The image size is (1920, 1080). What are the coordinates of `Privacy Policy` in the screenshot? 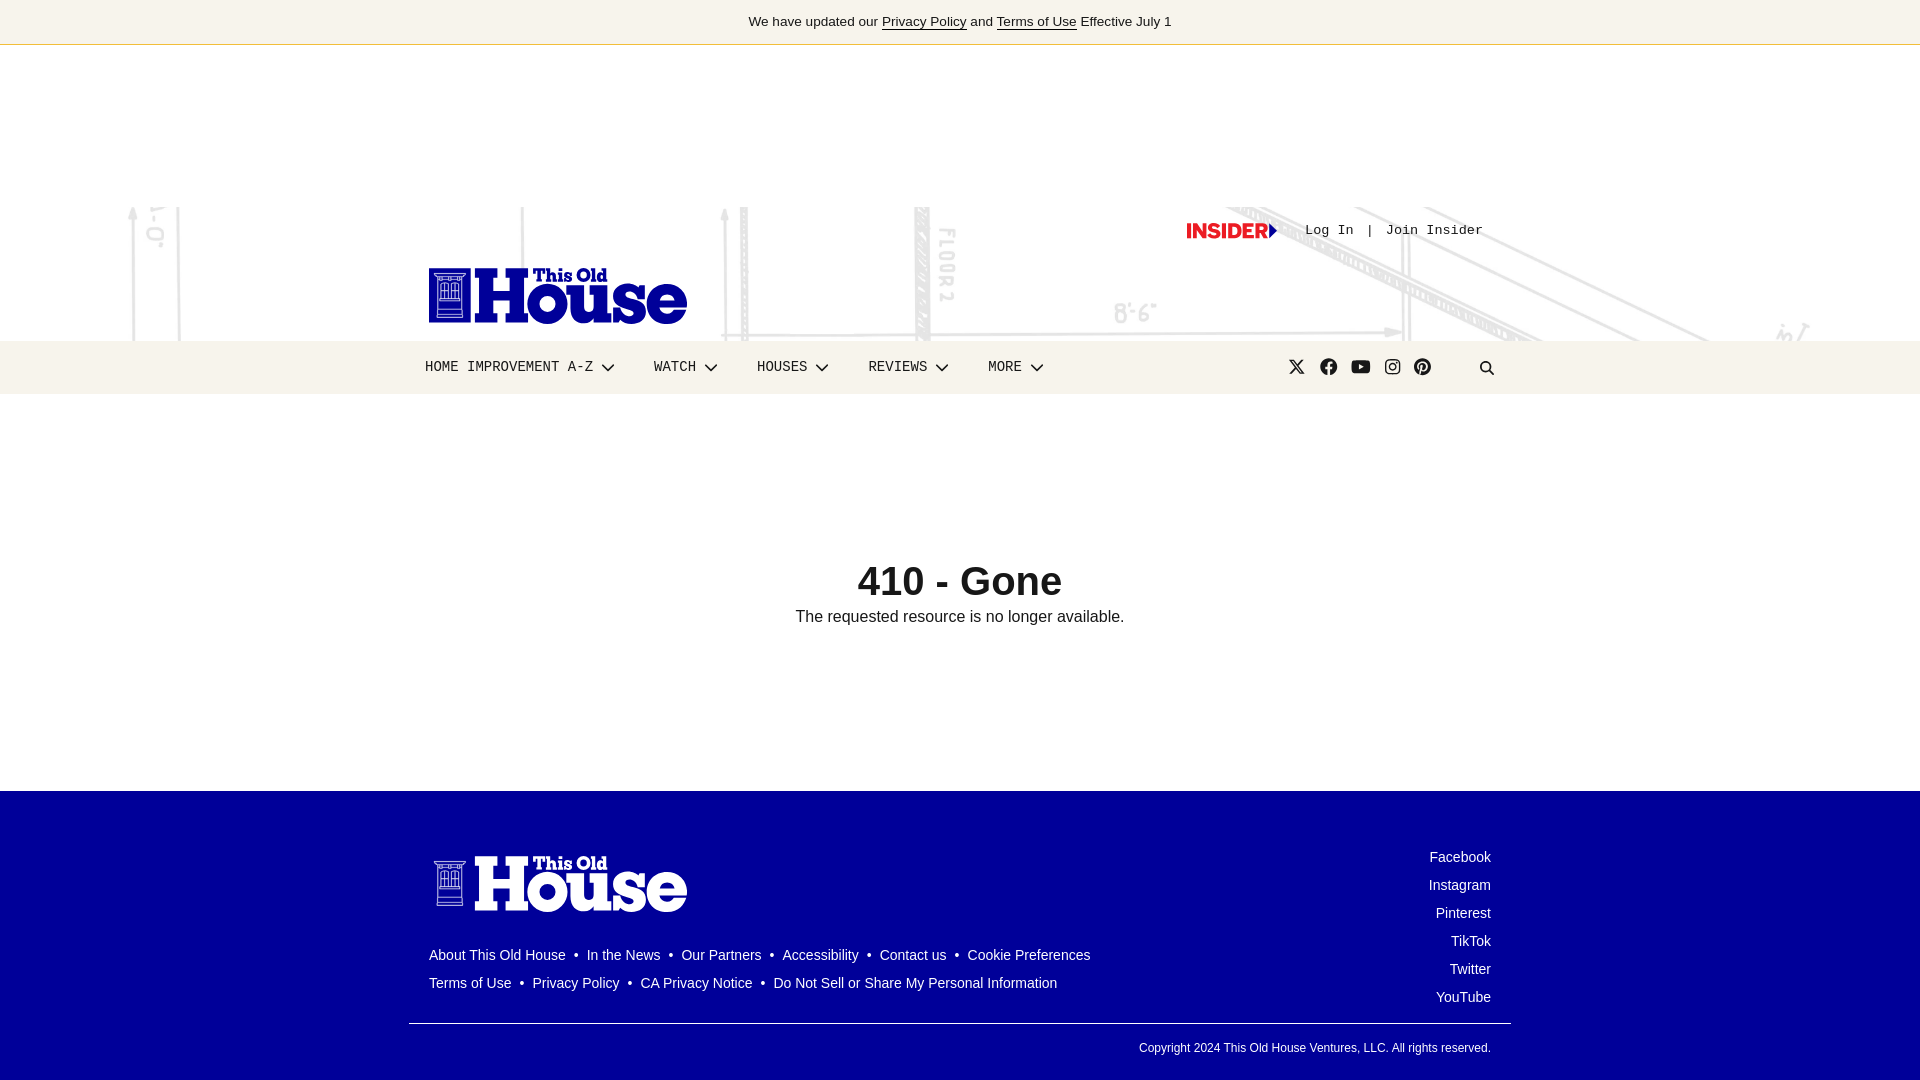 It's located at (924, 22).